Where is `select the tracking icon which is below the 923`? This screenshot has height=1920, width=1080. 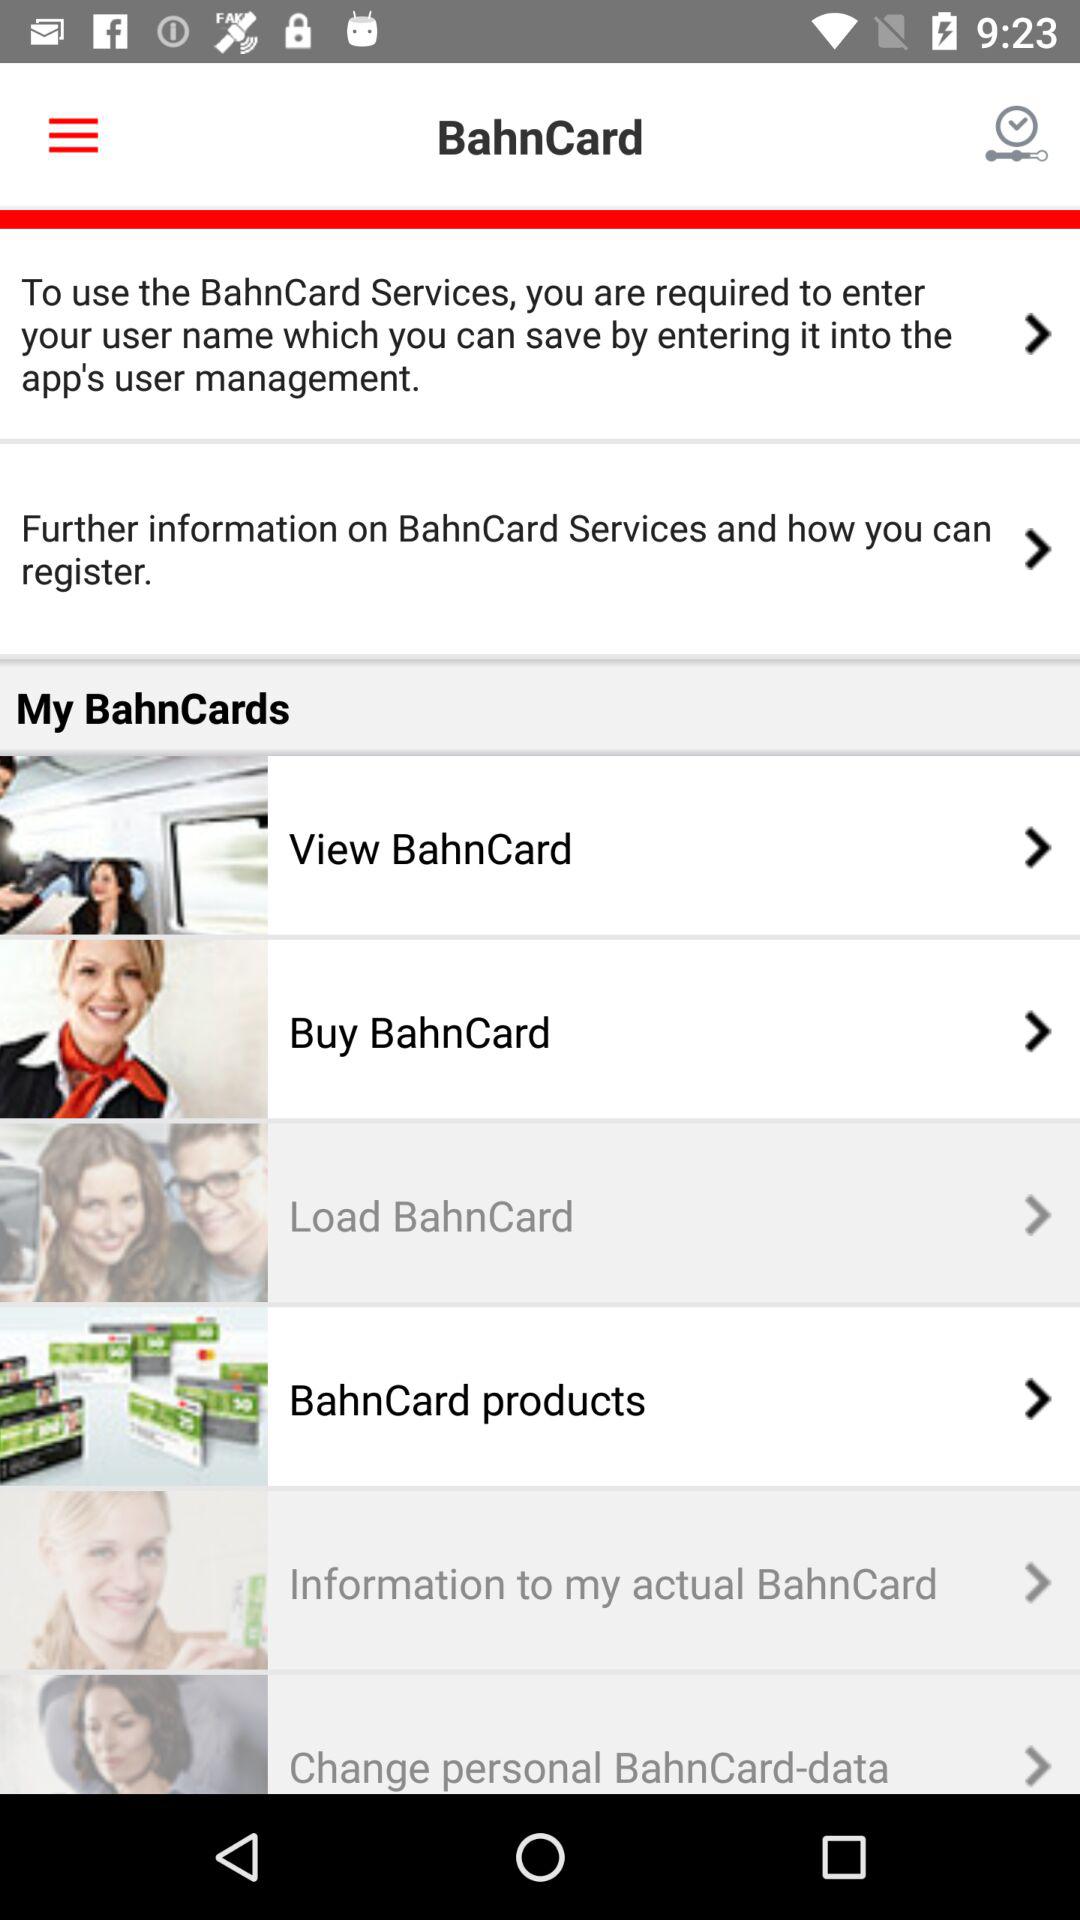 select the tracking icon which is below the 923 is located at coordinates (1016, 136).